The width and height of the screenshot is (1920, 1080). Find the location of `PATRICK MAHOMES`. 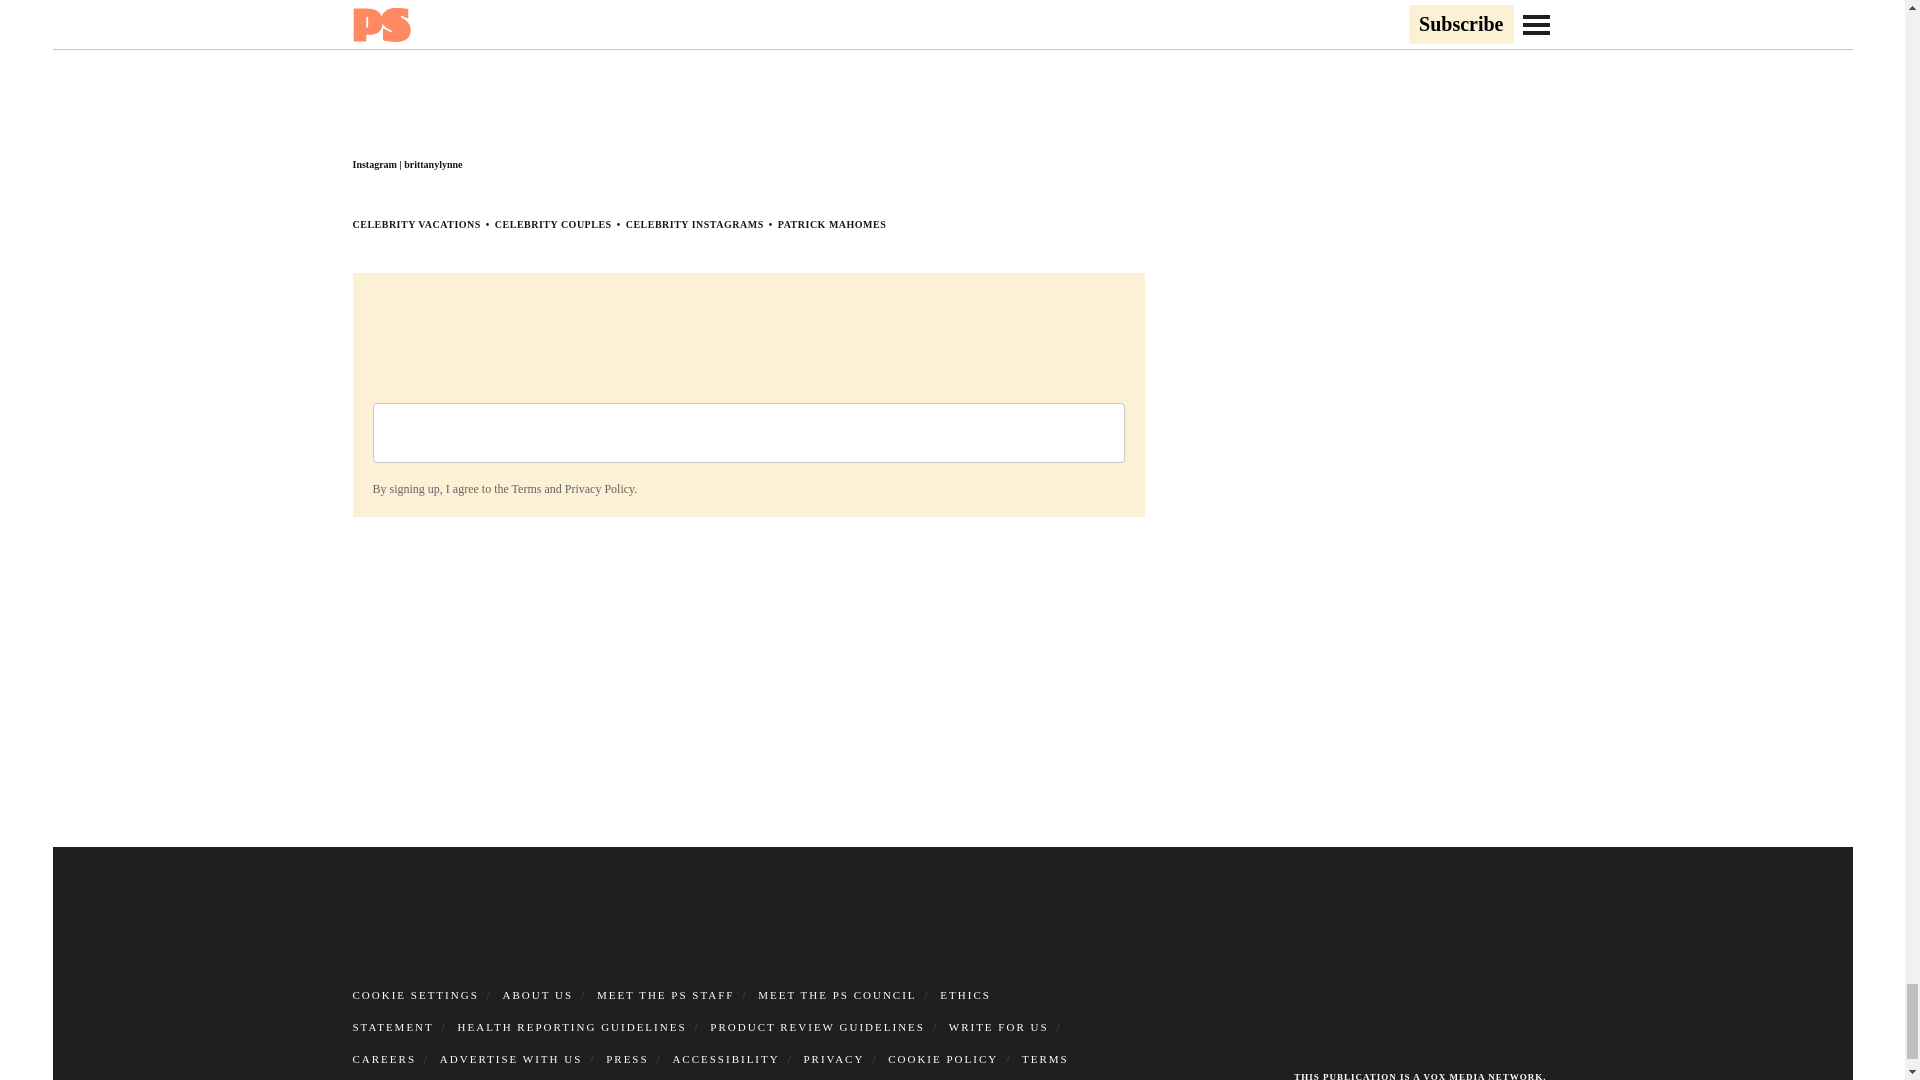

PATRICK MAHOMES is located at coordinates (832, 224).